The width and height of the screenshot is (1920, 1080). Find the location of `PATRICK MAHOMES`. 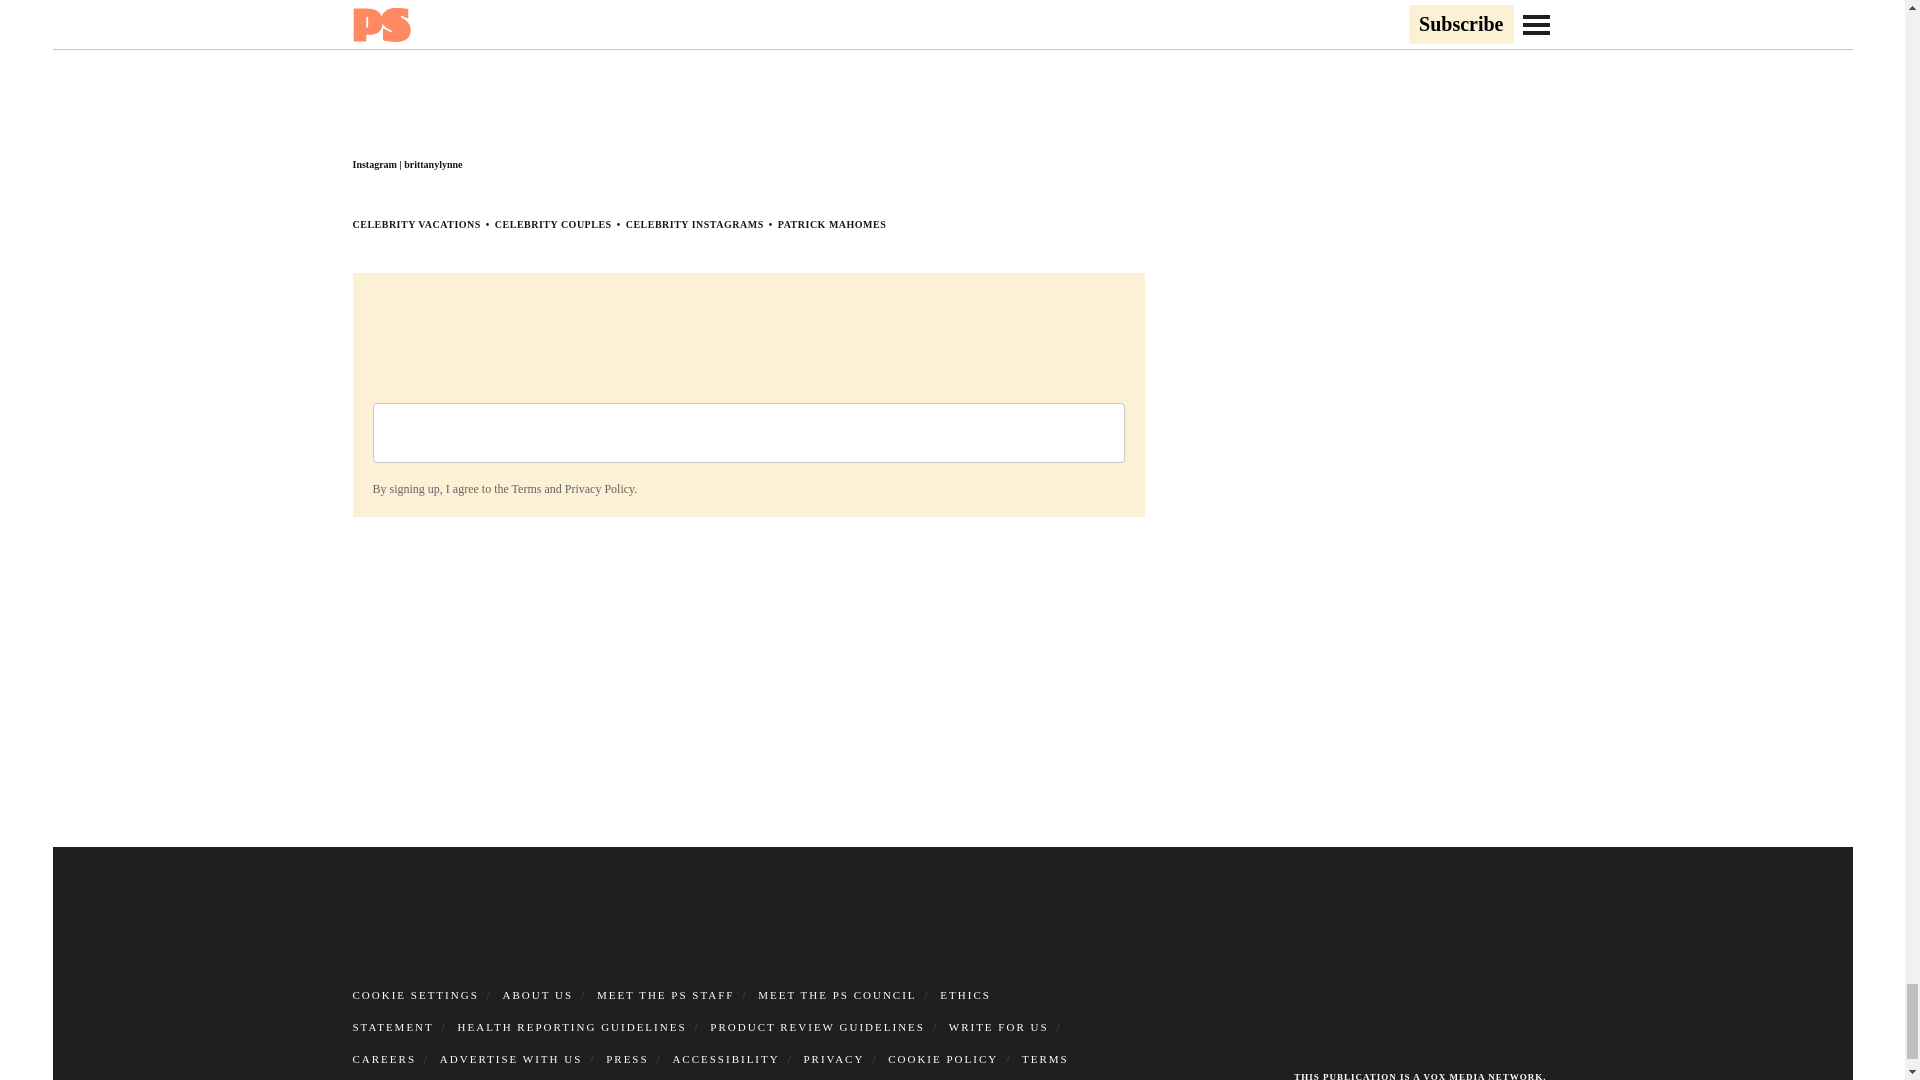

PATRICK MAHOMES is located at coordinates (832, 224).